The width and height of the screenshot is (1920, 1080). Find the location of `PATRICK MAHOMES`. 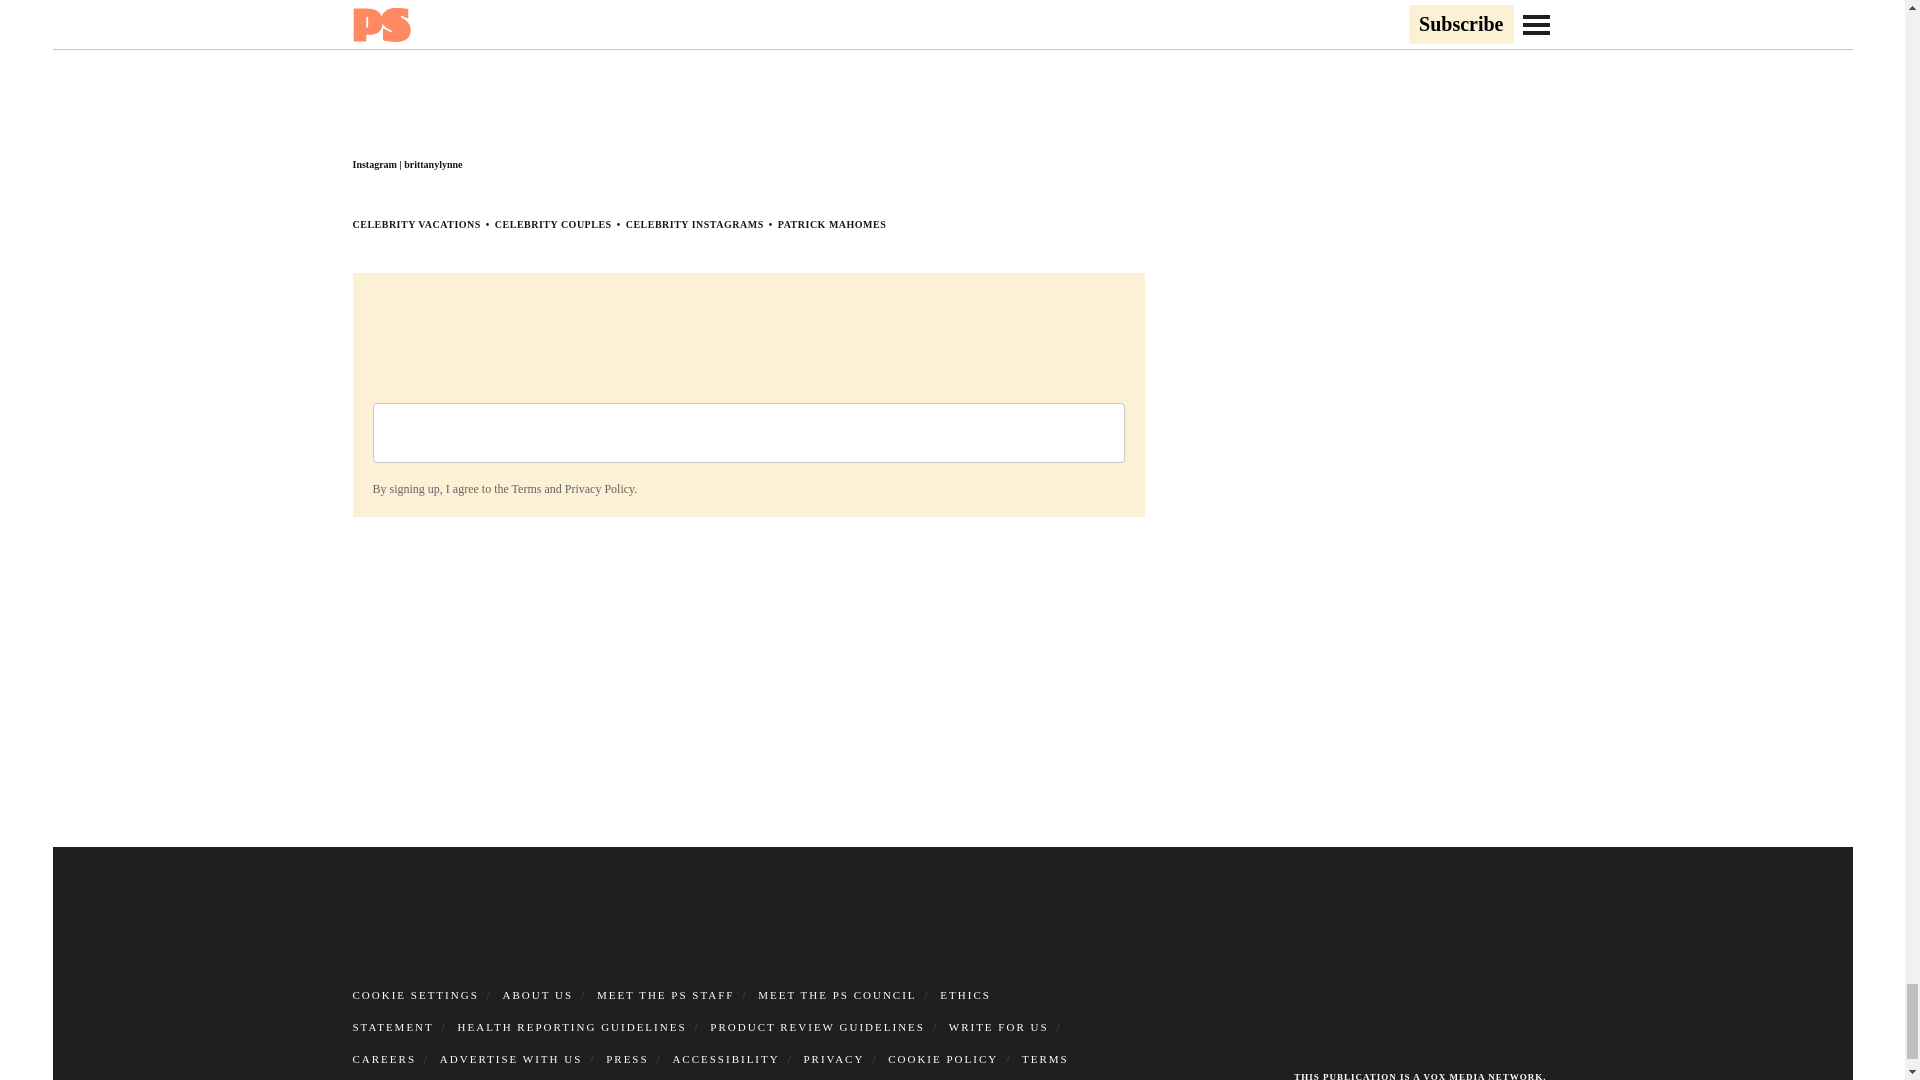

PATRICK MAHOMES is located at coordinates (832, 224).